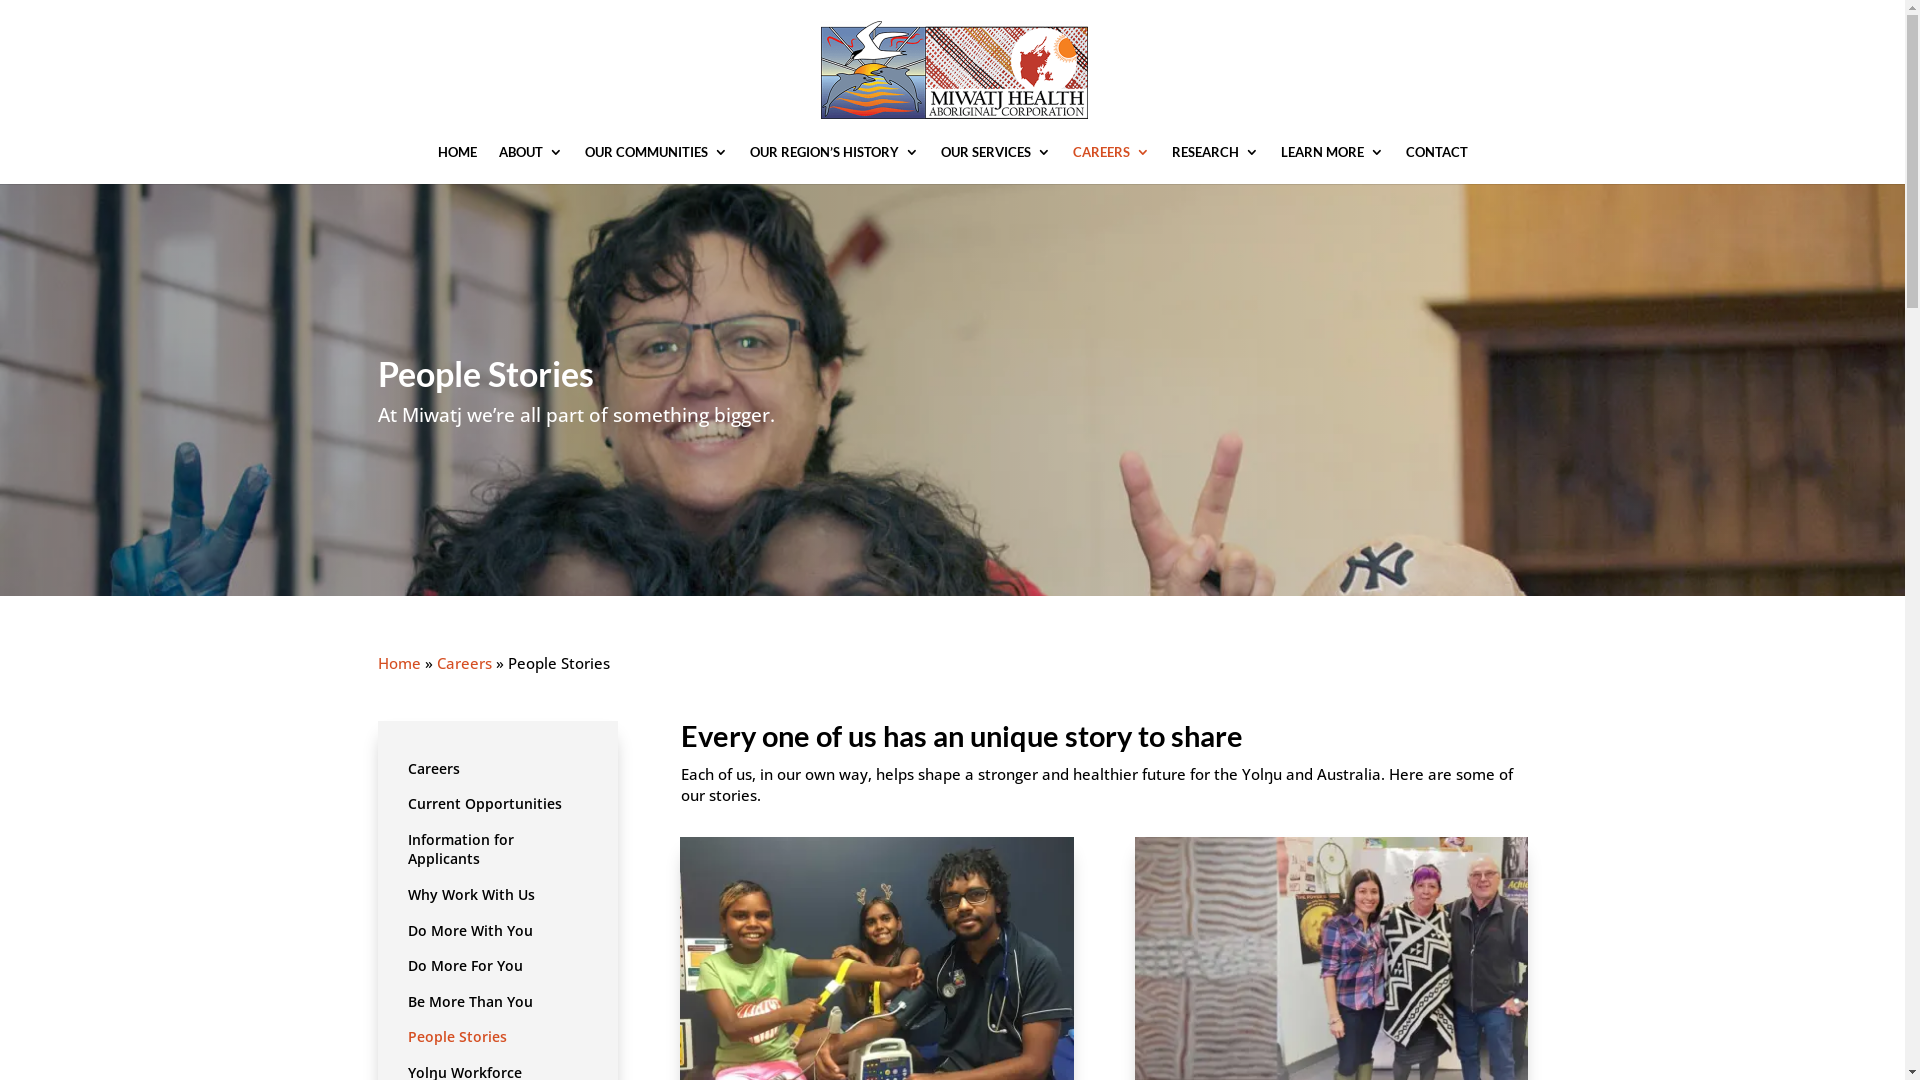 The height and width of the screenshot is (1080, 1920). Describe the element at coordinates (472, 899) in the screenshot. I see `Why Work With Us` at that location.